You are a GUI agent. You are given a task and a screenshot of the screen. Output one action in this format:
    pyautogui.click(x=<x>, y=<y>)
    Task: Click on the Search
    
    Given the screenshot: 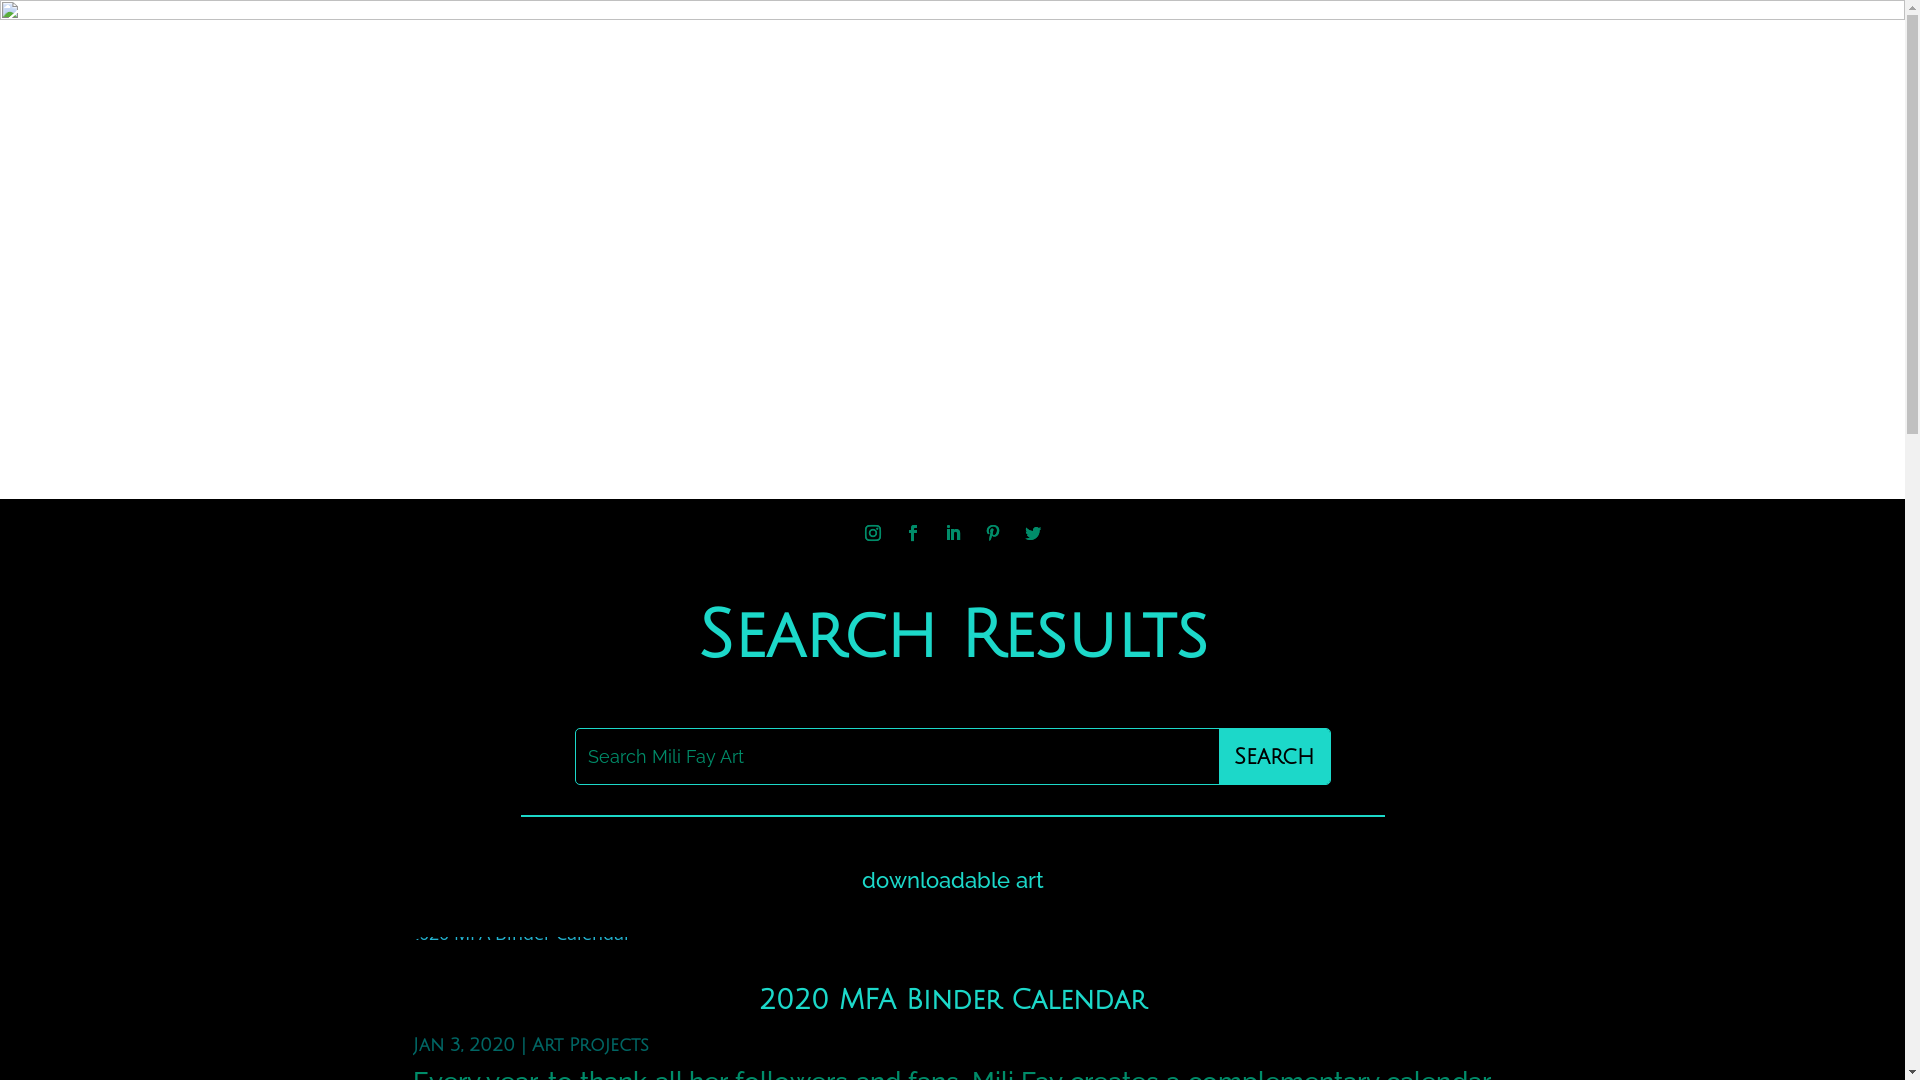 What is the action you would take?
    pyautogui.click(x=1274, y=756)
    